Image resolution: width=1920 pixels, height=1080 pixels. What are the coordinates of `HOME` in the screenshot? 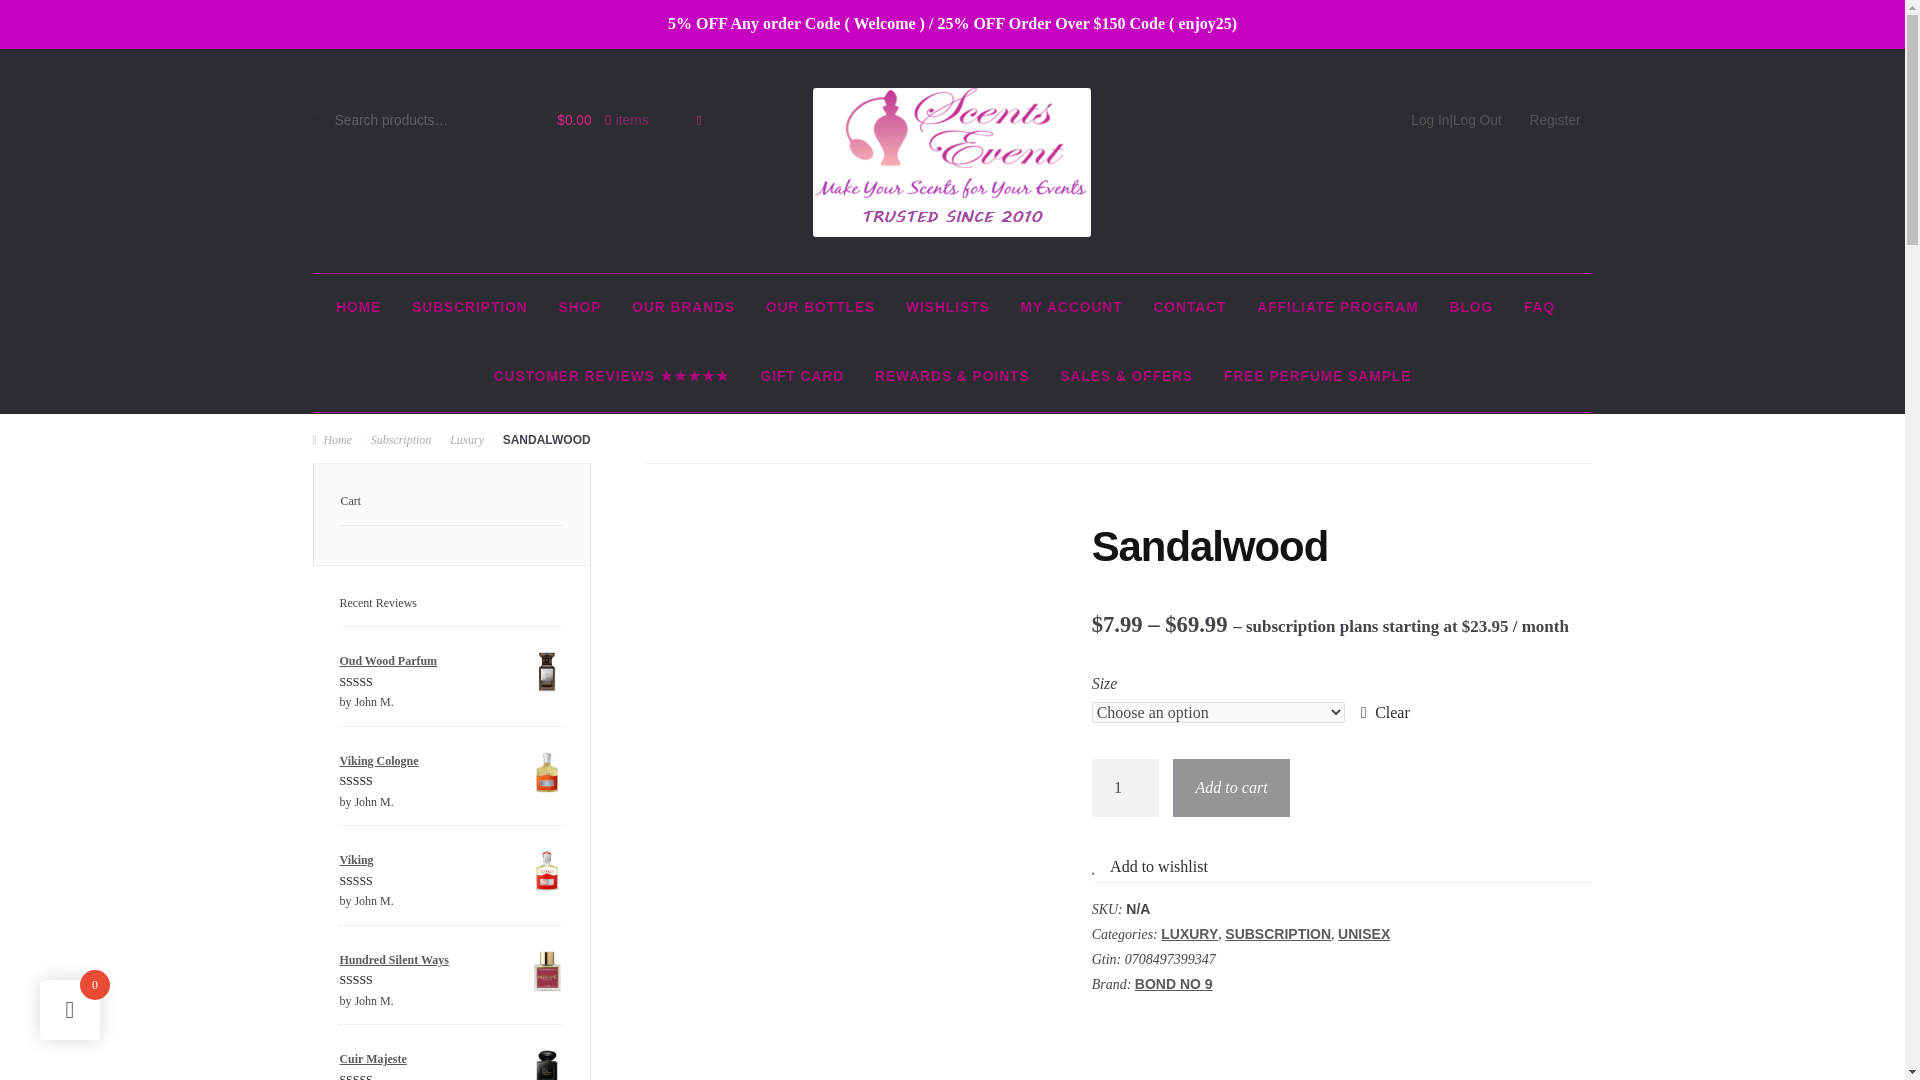 It's located at (358, 308).